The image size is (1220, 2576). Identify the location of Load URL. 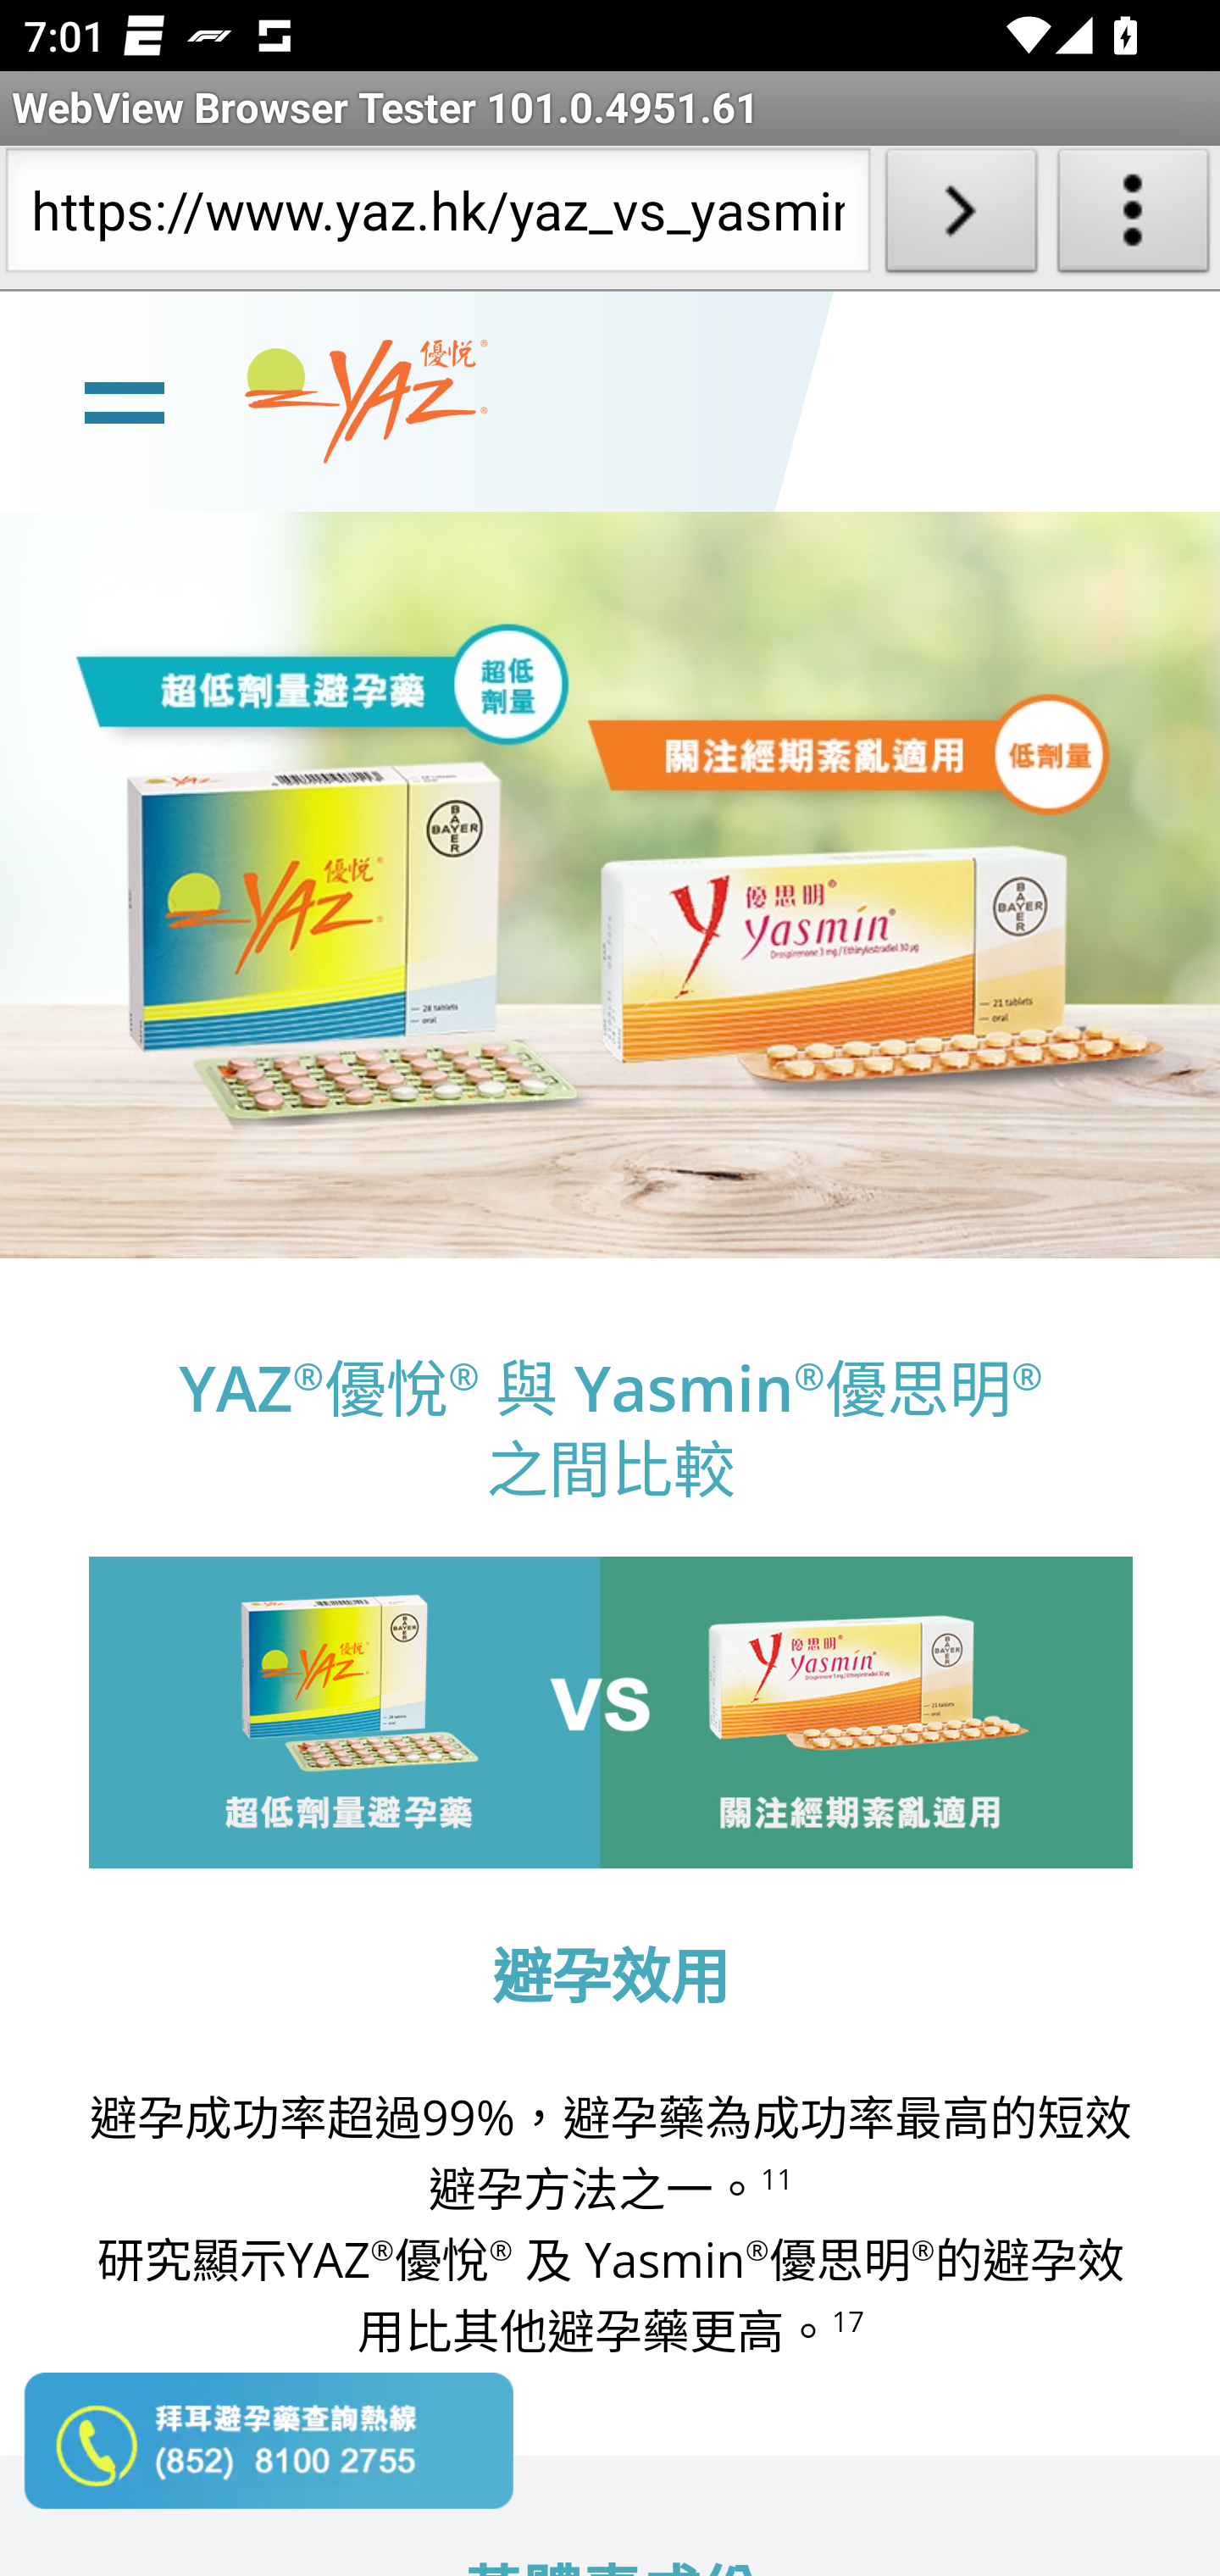
(961, 217).